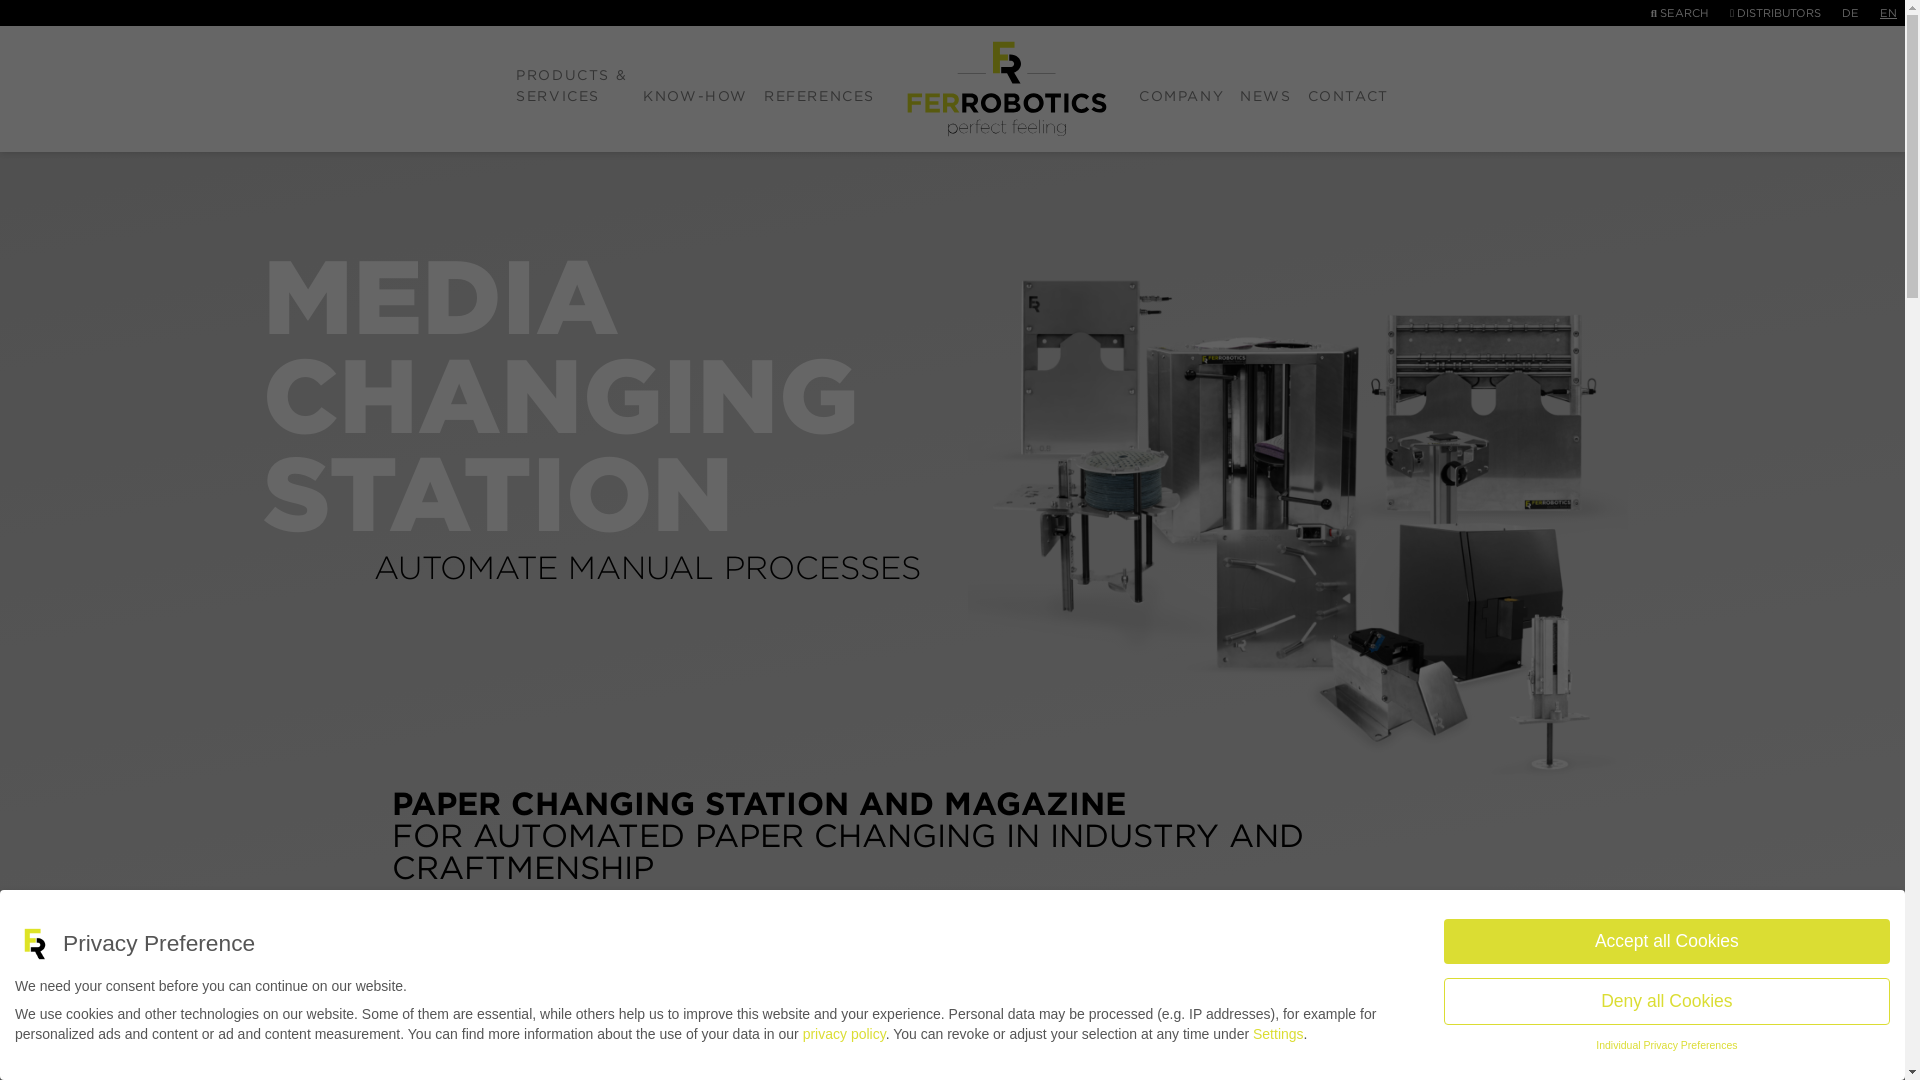 The image size is (1920, 1080). I want to click on DE, so click(1850, 13).